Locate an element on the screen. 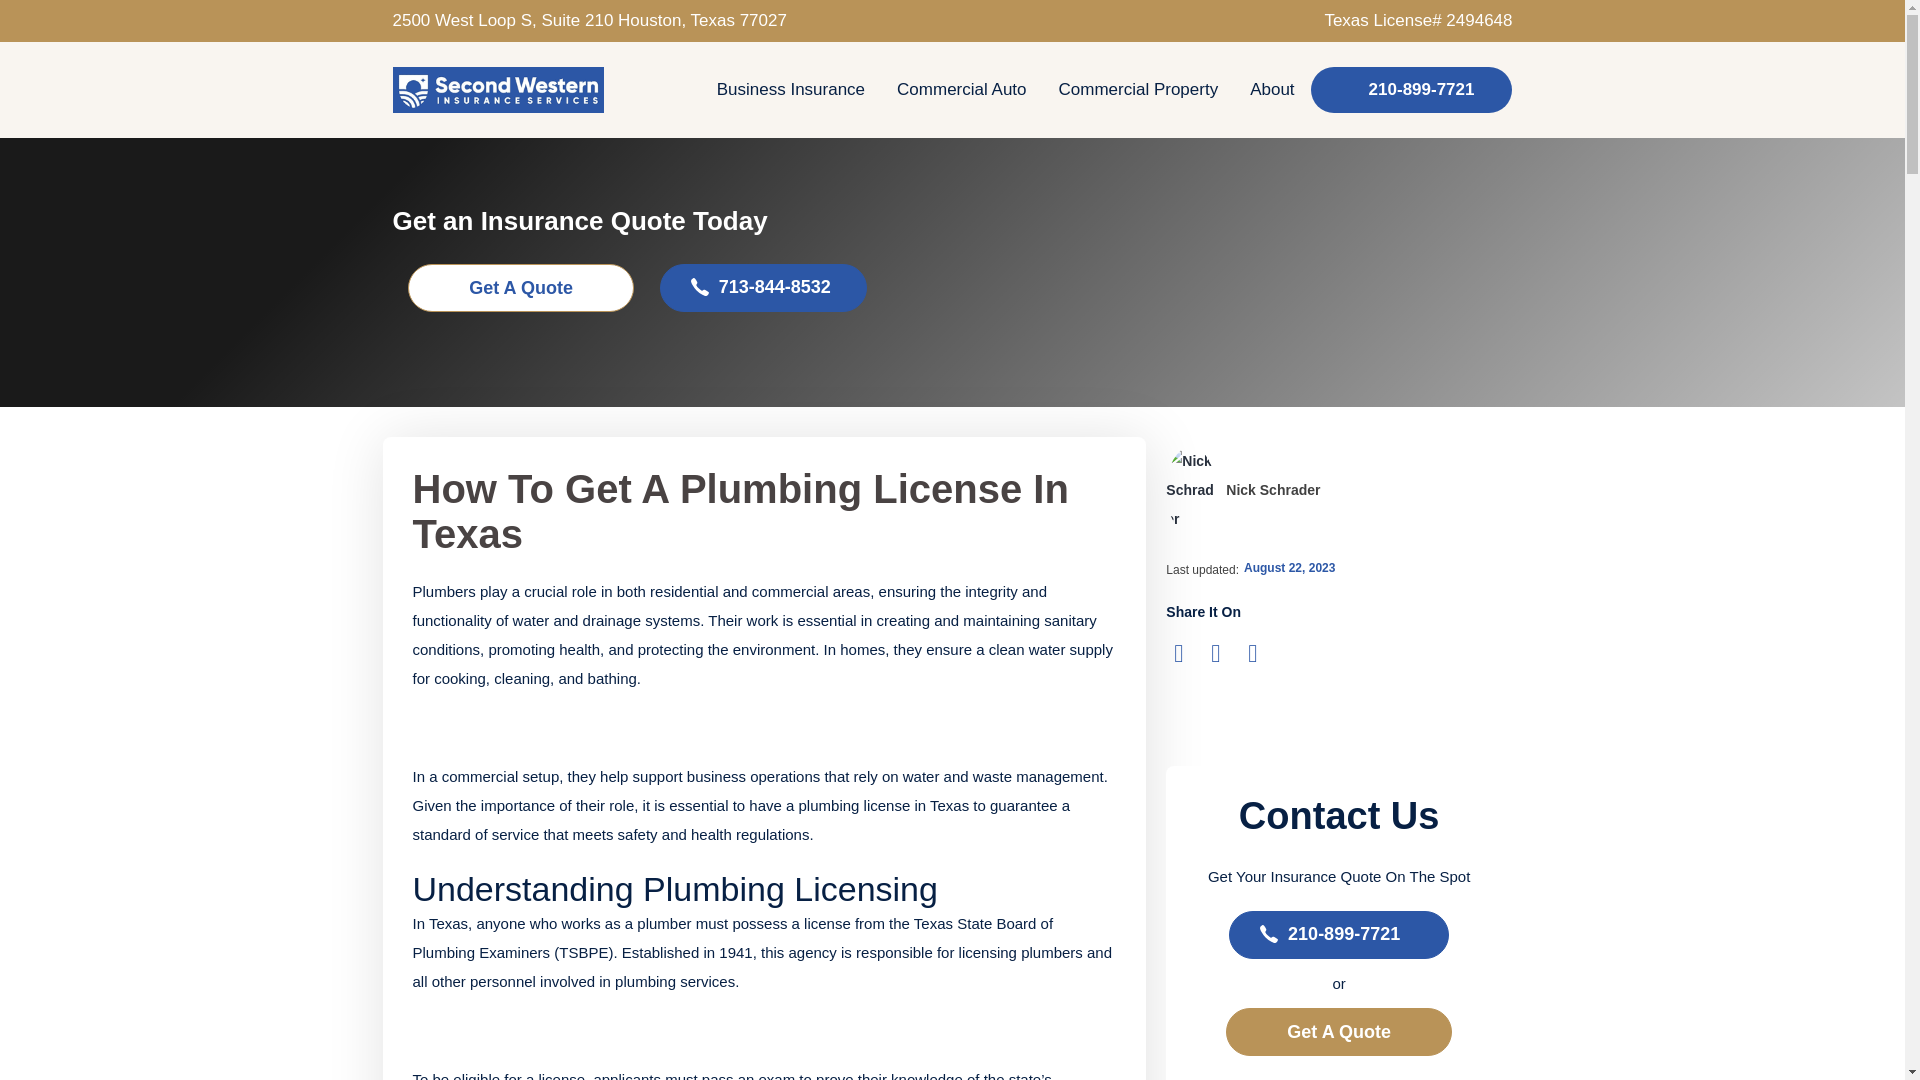 The height and width of the screenshot is (1080, 1920). Business Insurance is located at coordinates (790, 90).